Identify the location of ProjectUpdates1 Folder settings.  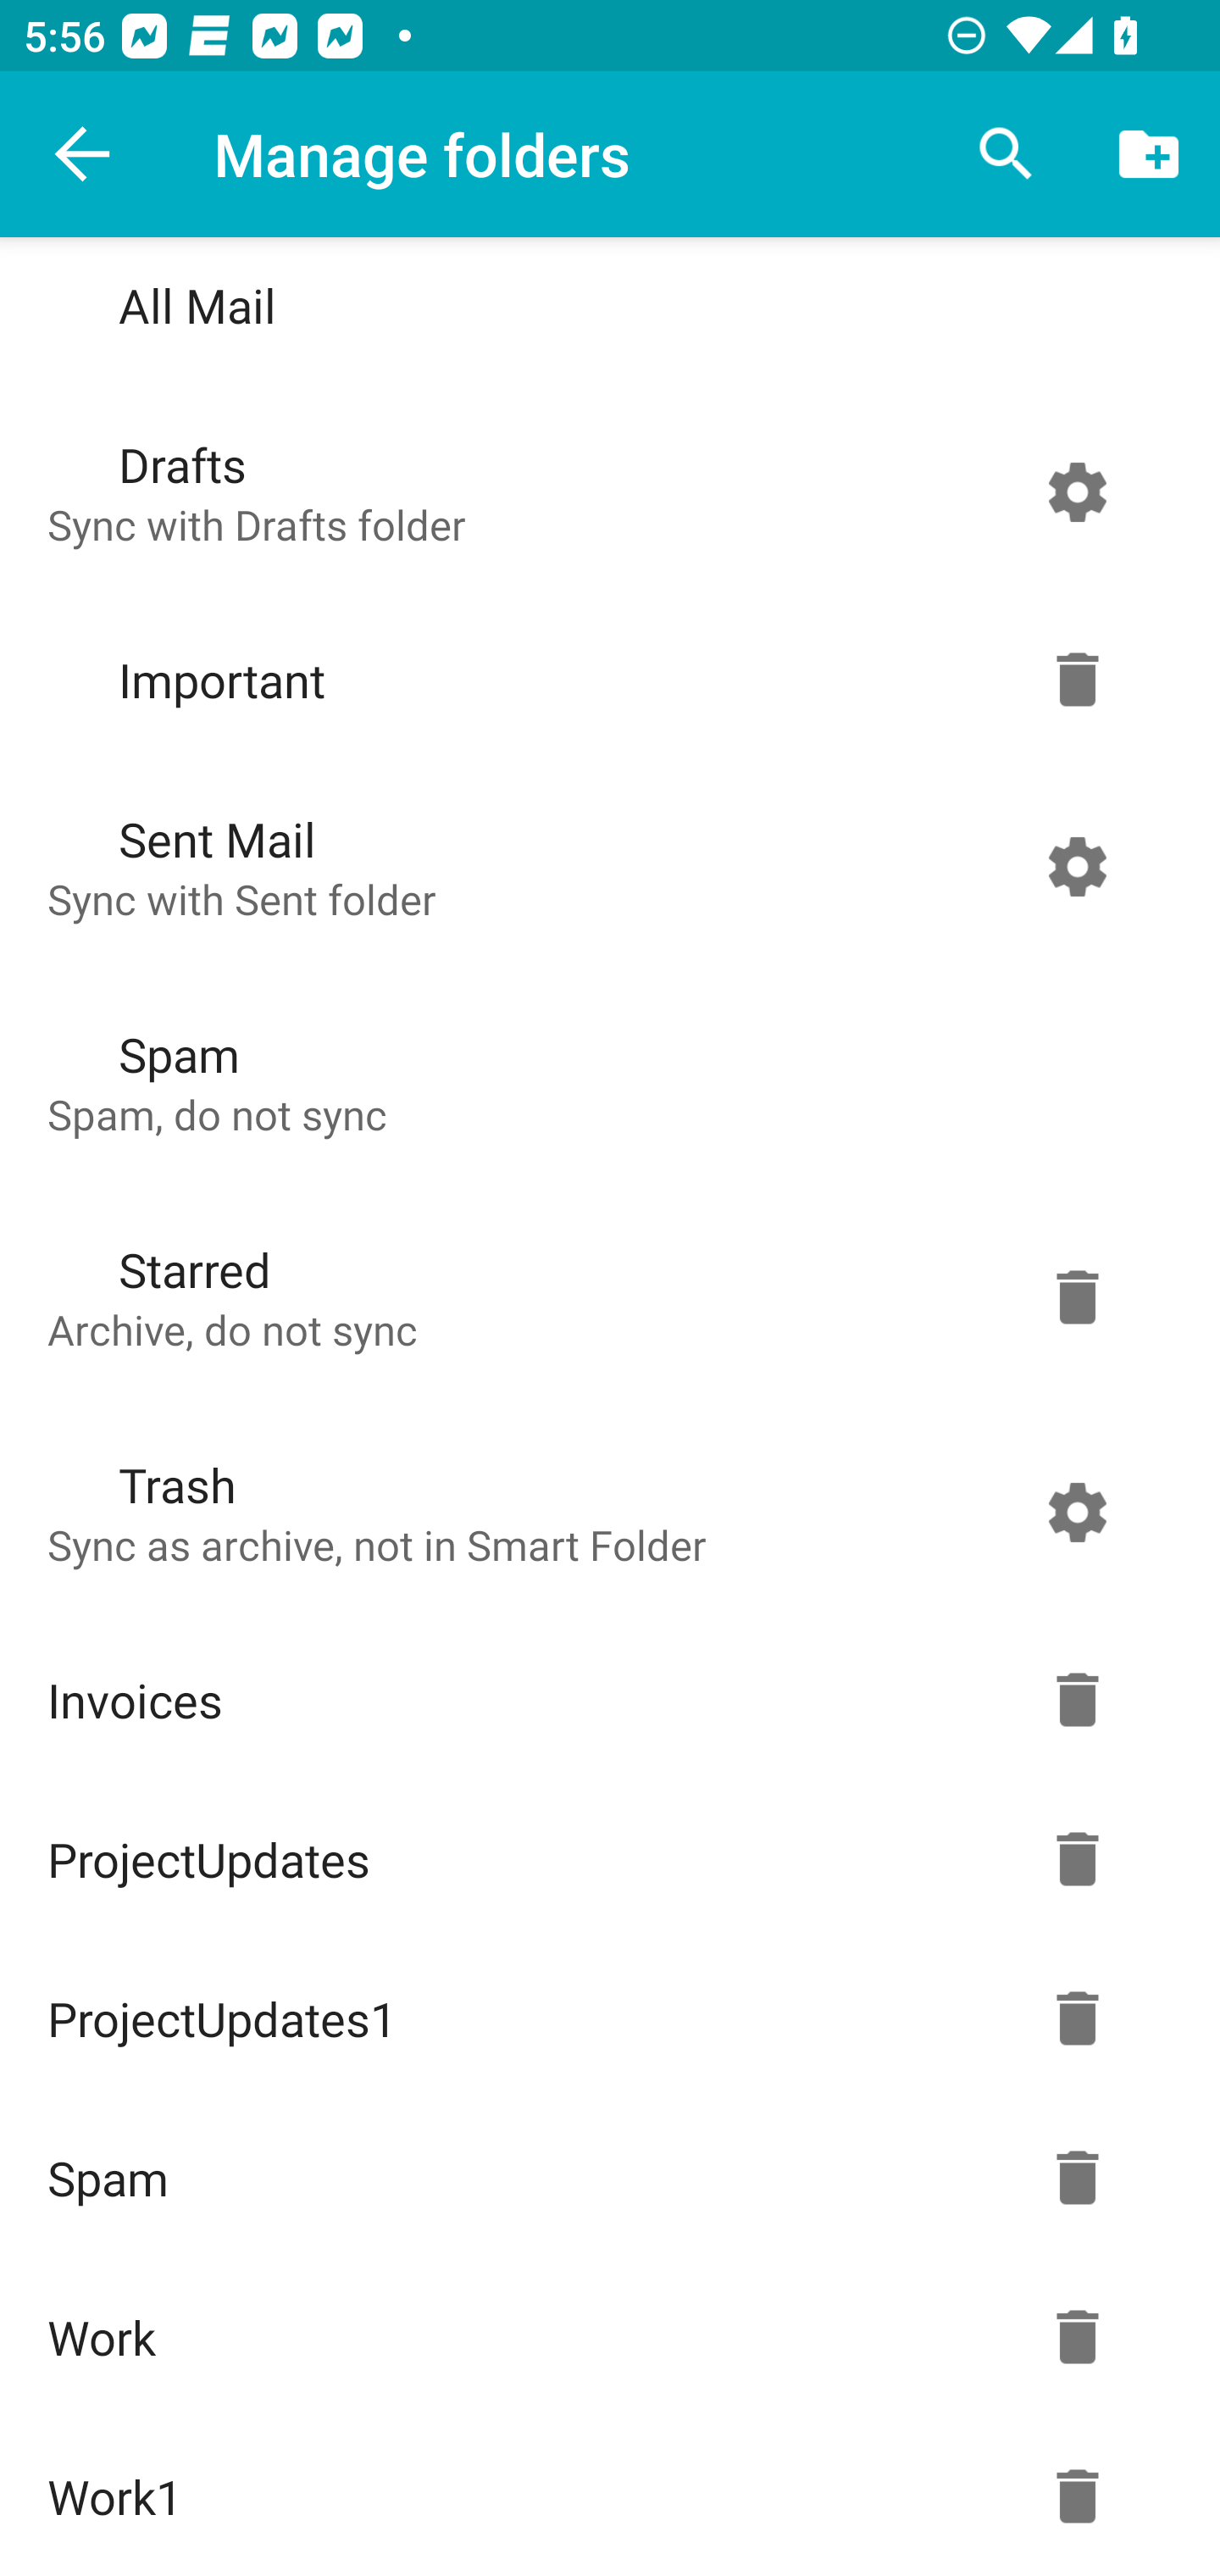
(603, 2018).